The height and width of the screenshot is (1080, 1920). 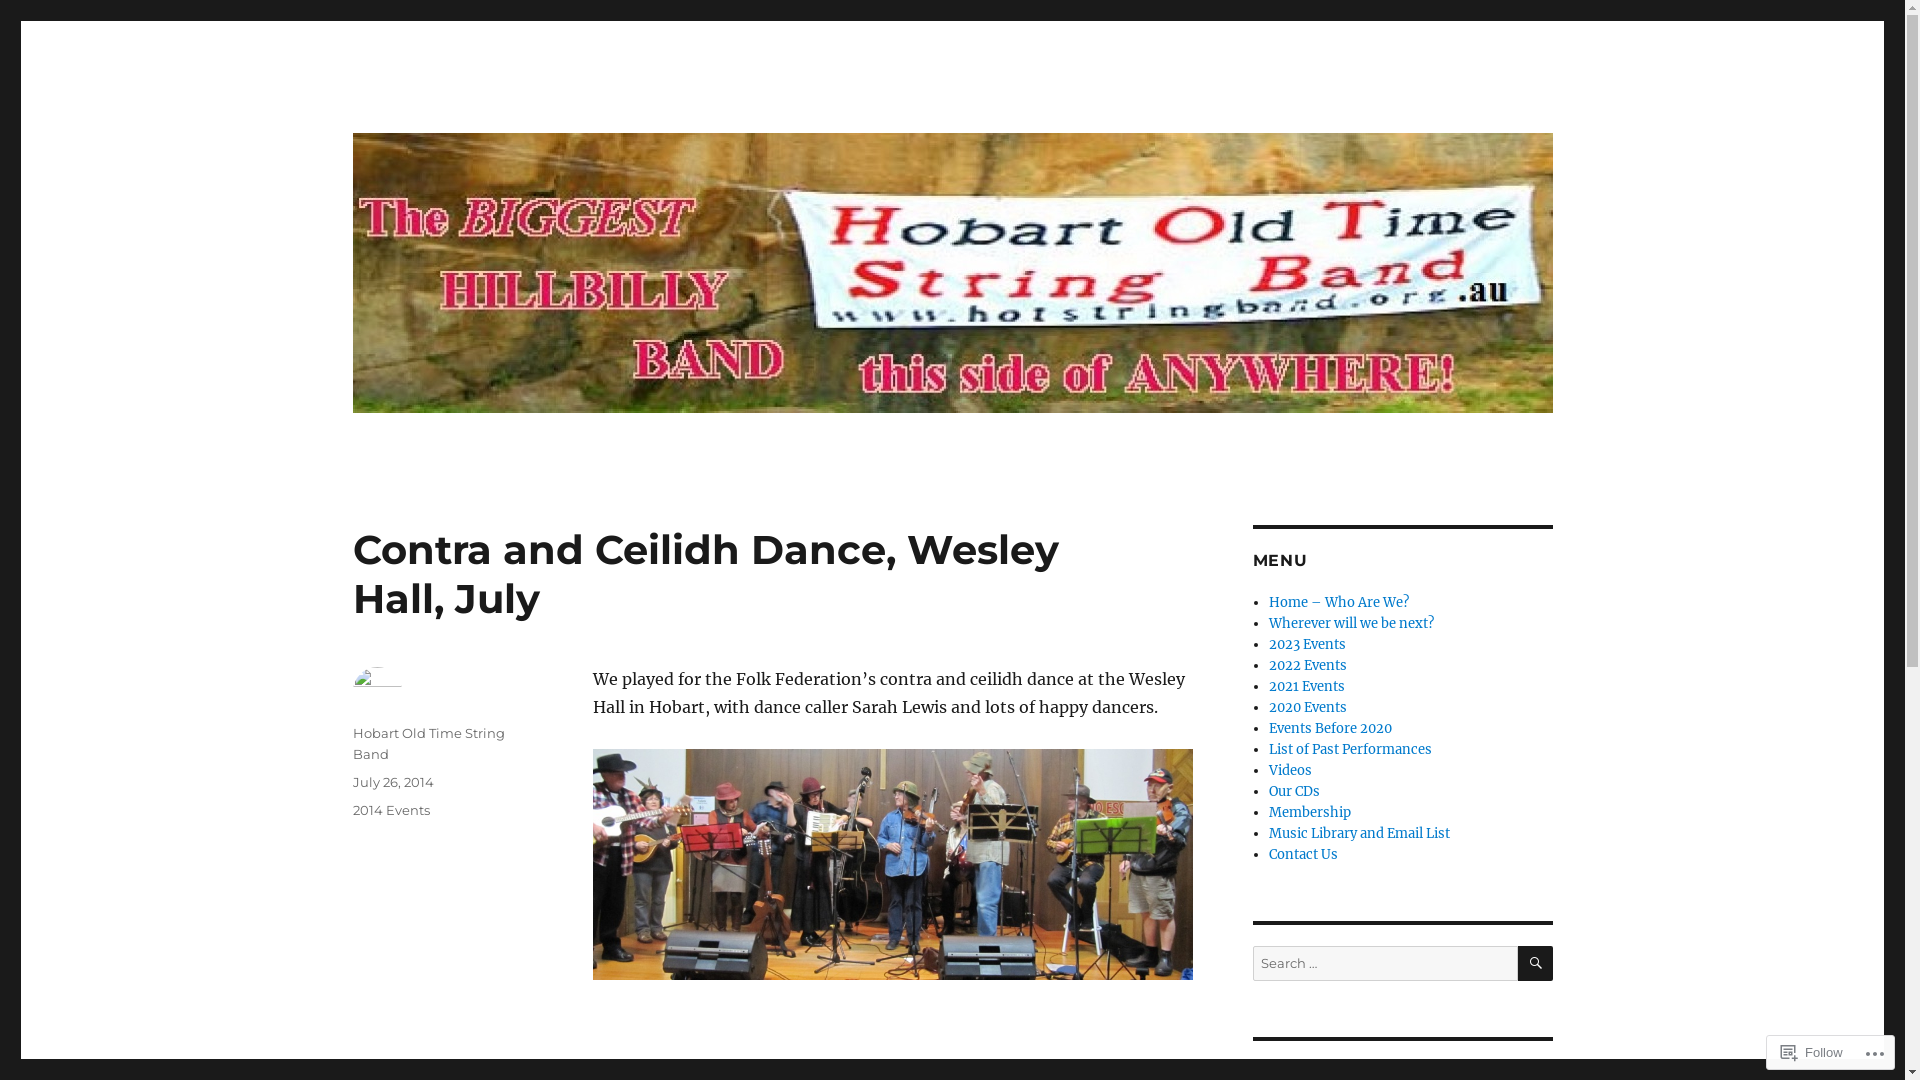 What do you see at coordinates (1352, 624) in the screenshot?
I see `Wherever will we be next?` at bounding box center [1352, 624].